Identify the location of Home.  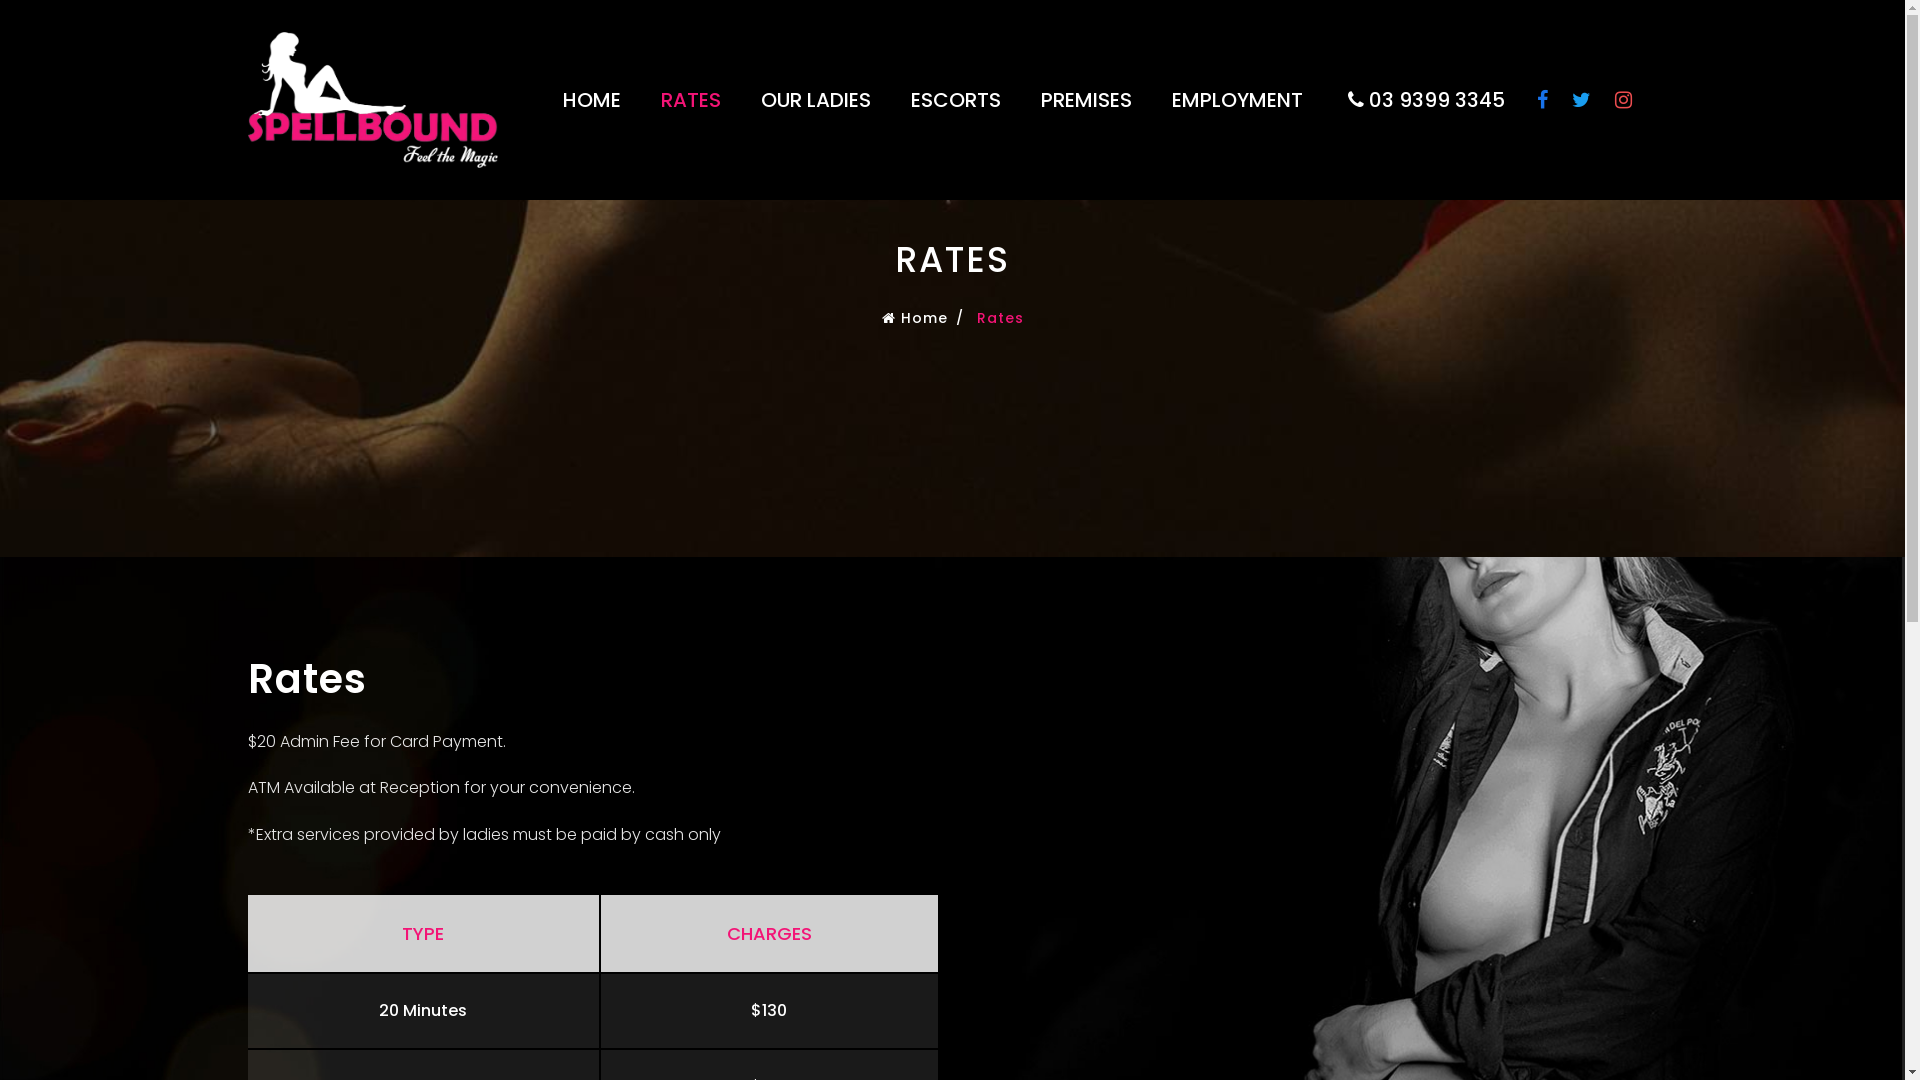
(915, 318).